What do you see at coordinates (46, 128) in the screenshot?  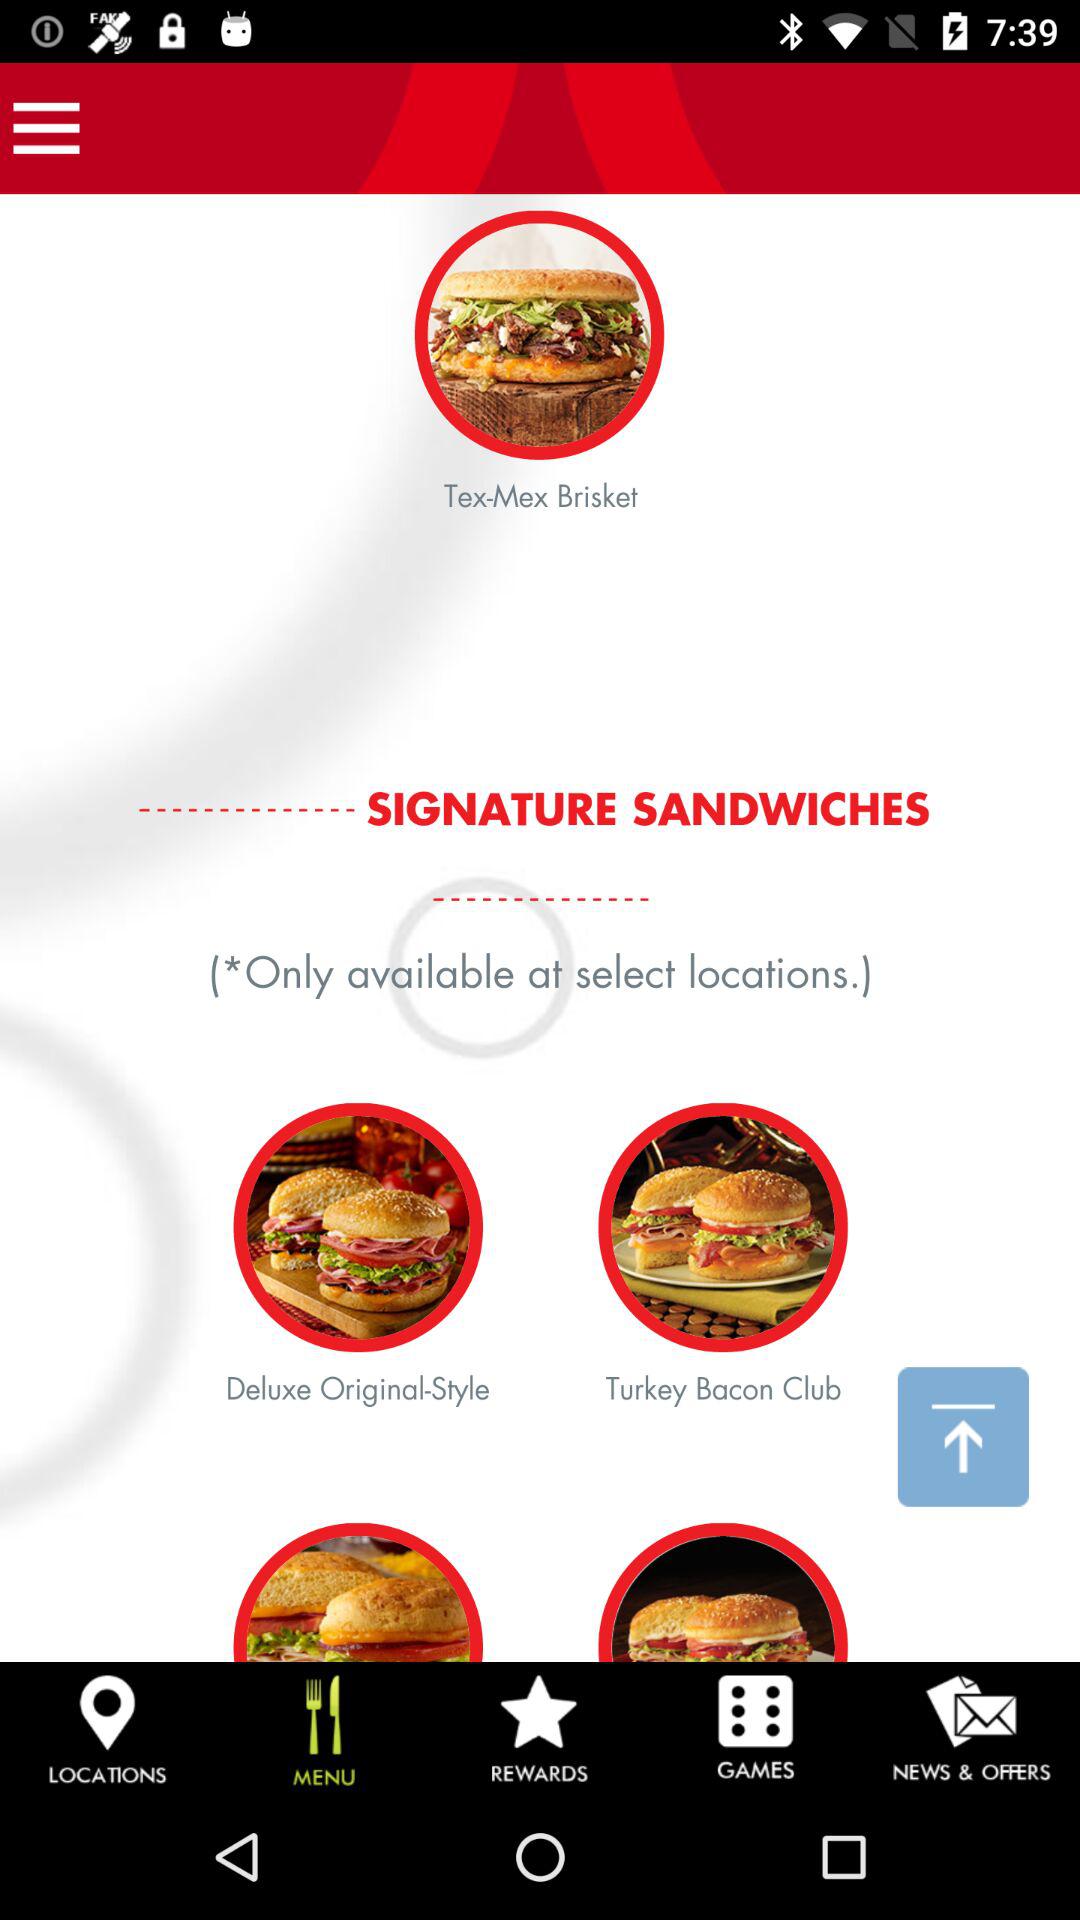 I see `open a menu` at bounding box center [46, 128].